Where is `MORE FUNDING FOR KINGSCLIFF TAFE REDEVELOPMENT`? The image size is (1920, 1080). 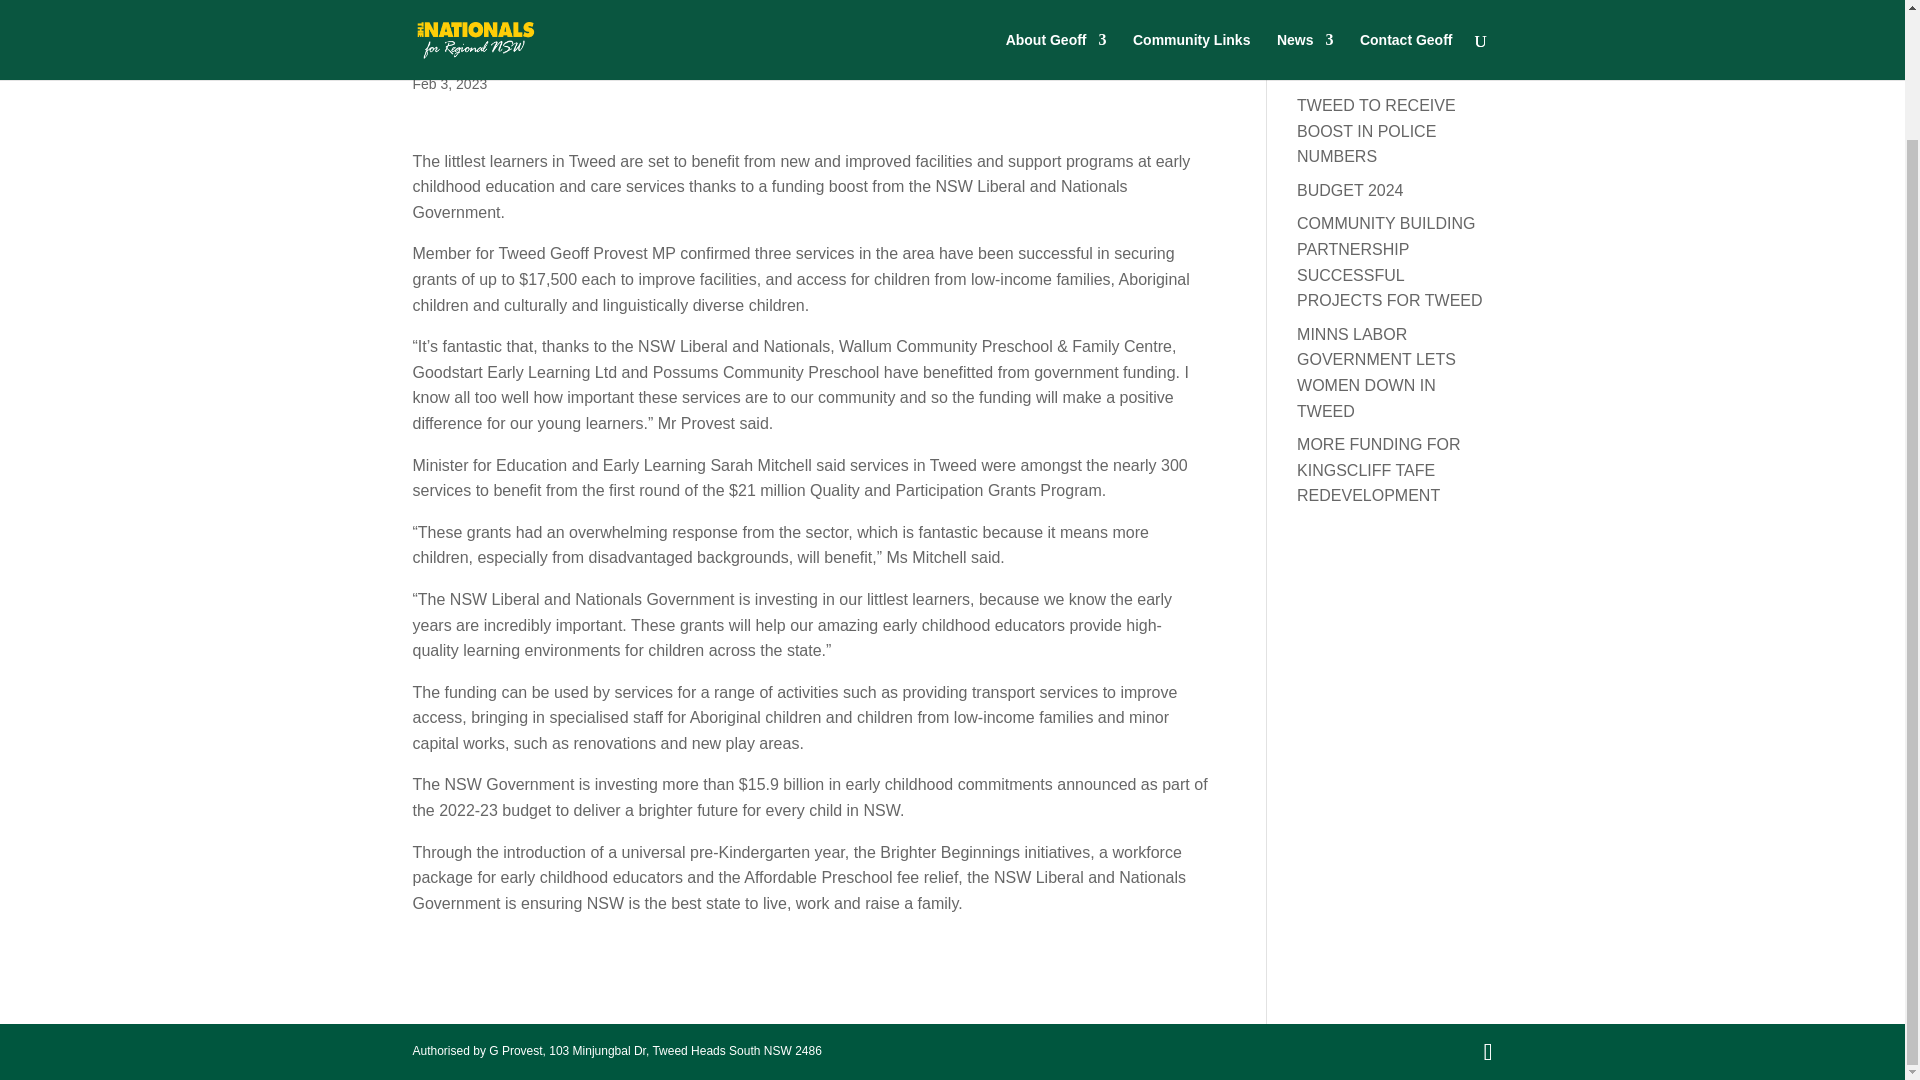 MORE FUNDING FOR KINGSCLIFF TAFE REDEVELOPMENT is located at coordinates (1379, 470).